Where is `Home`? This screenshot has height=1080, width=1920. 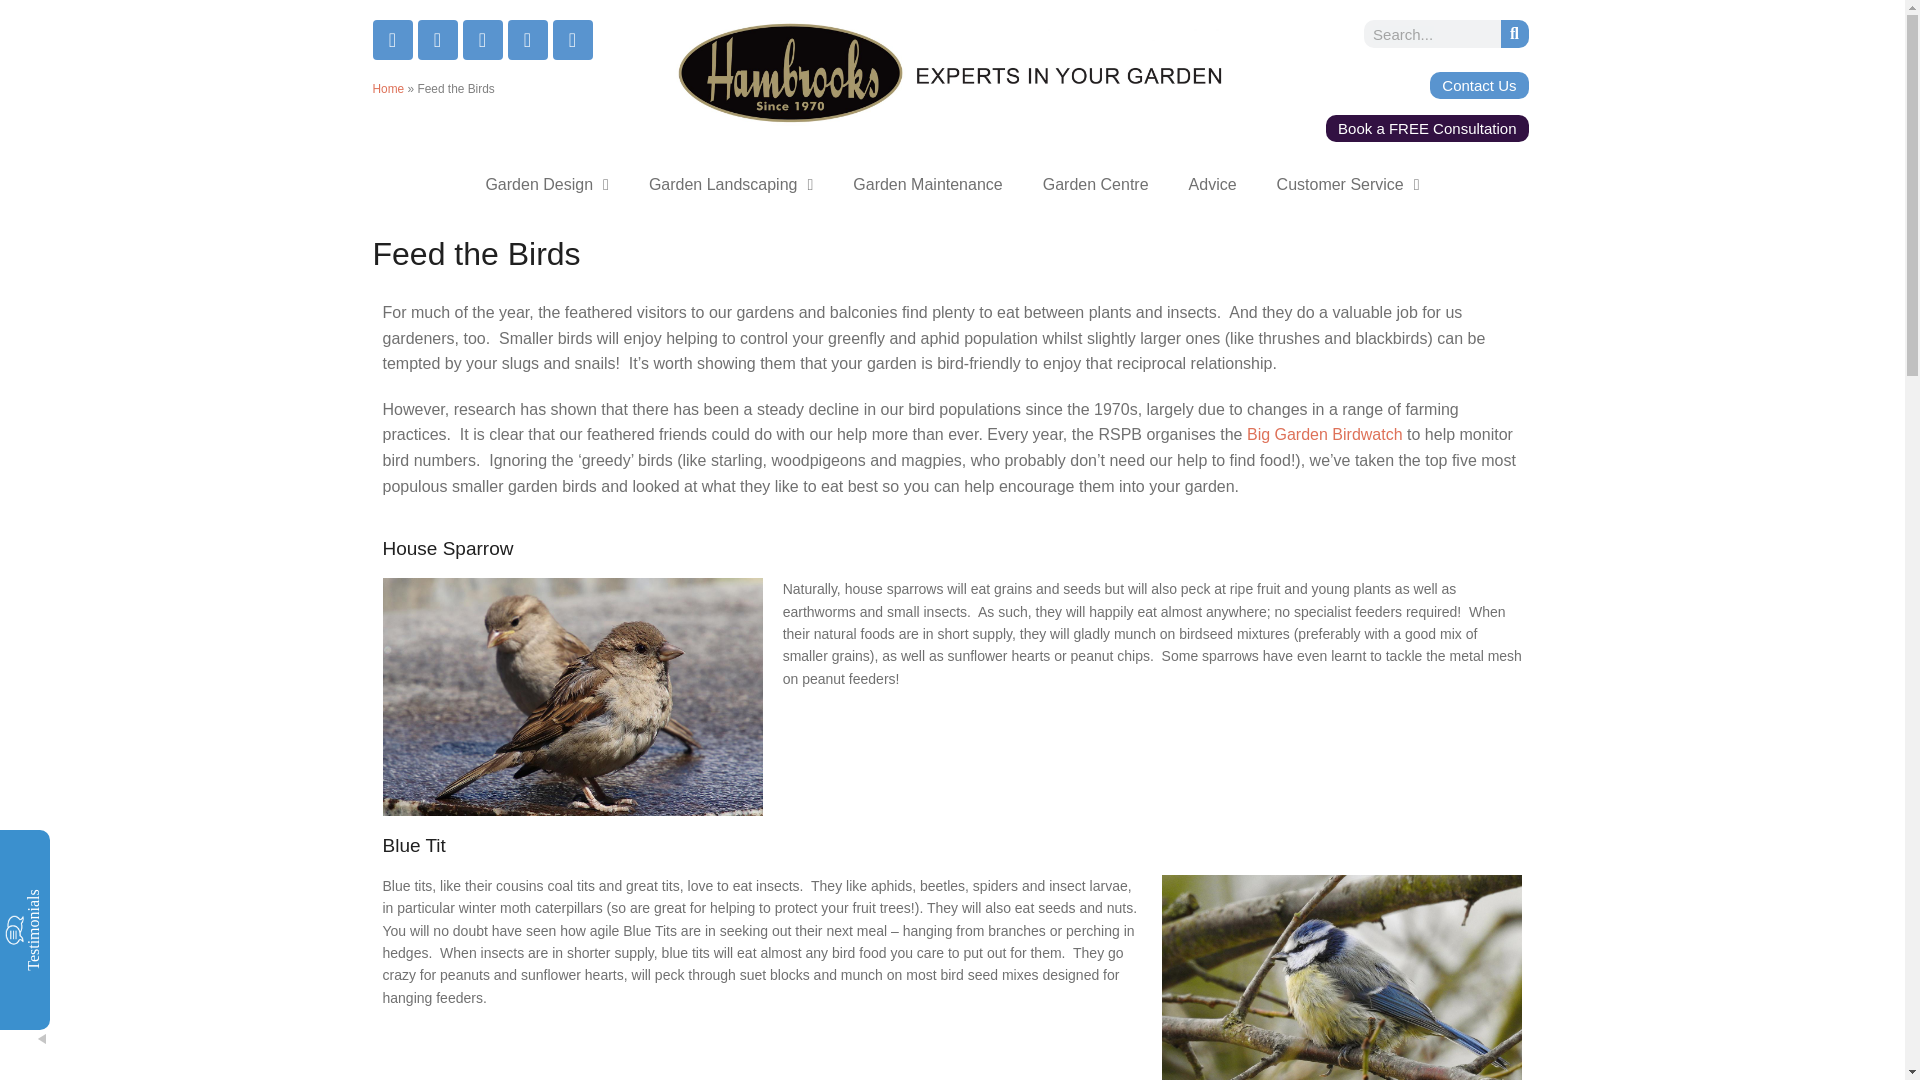 Home is located at coordinates (388, 89).